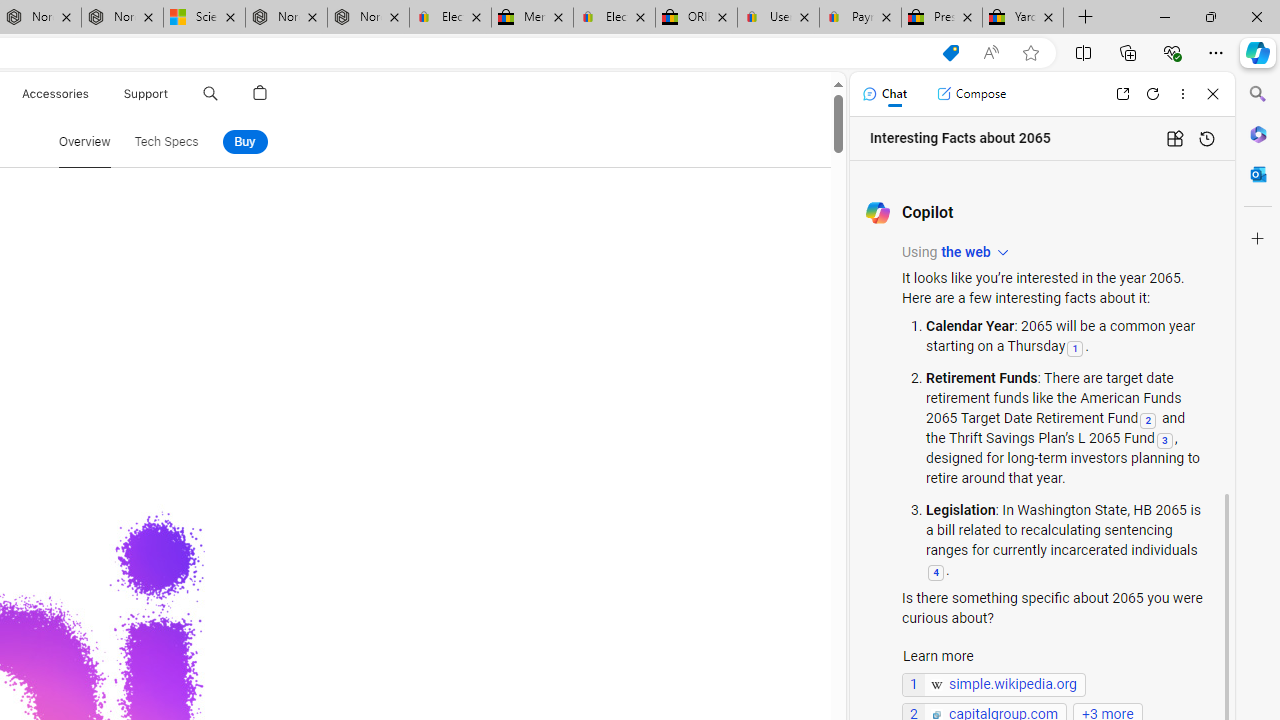  Describe the element at coordinates (210, 94) in the screenshot. I see `Class: globalnav-item globalnav-search shift-0-1` at that location.